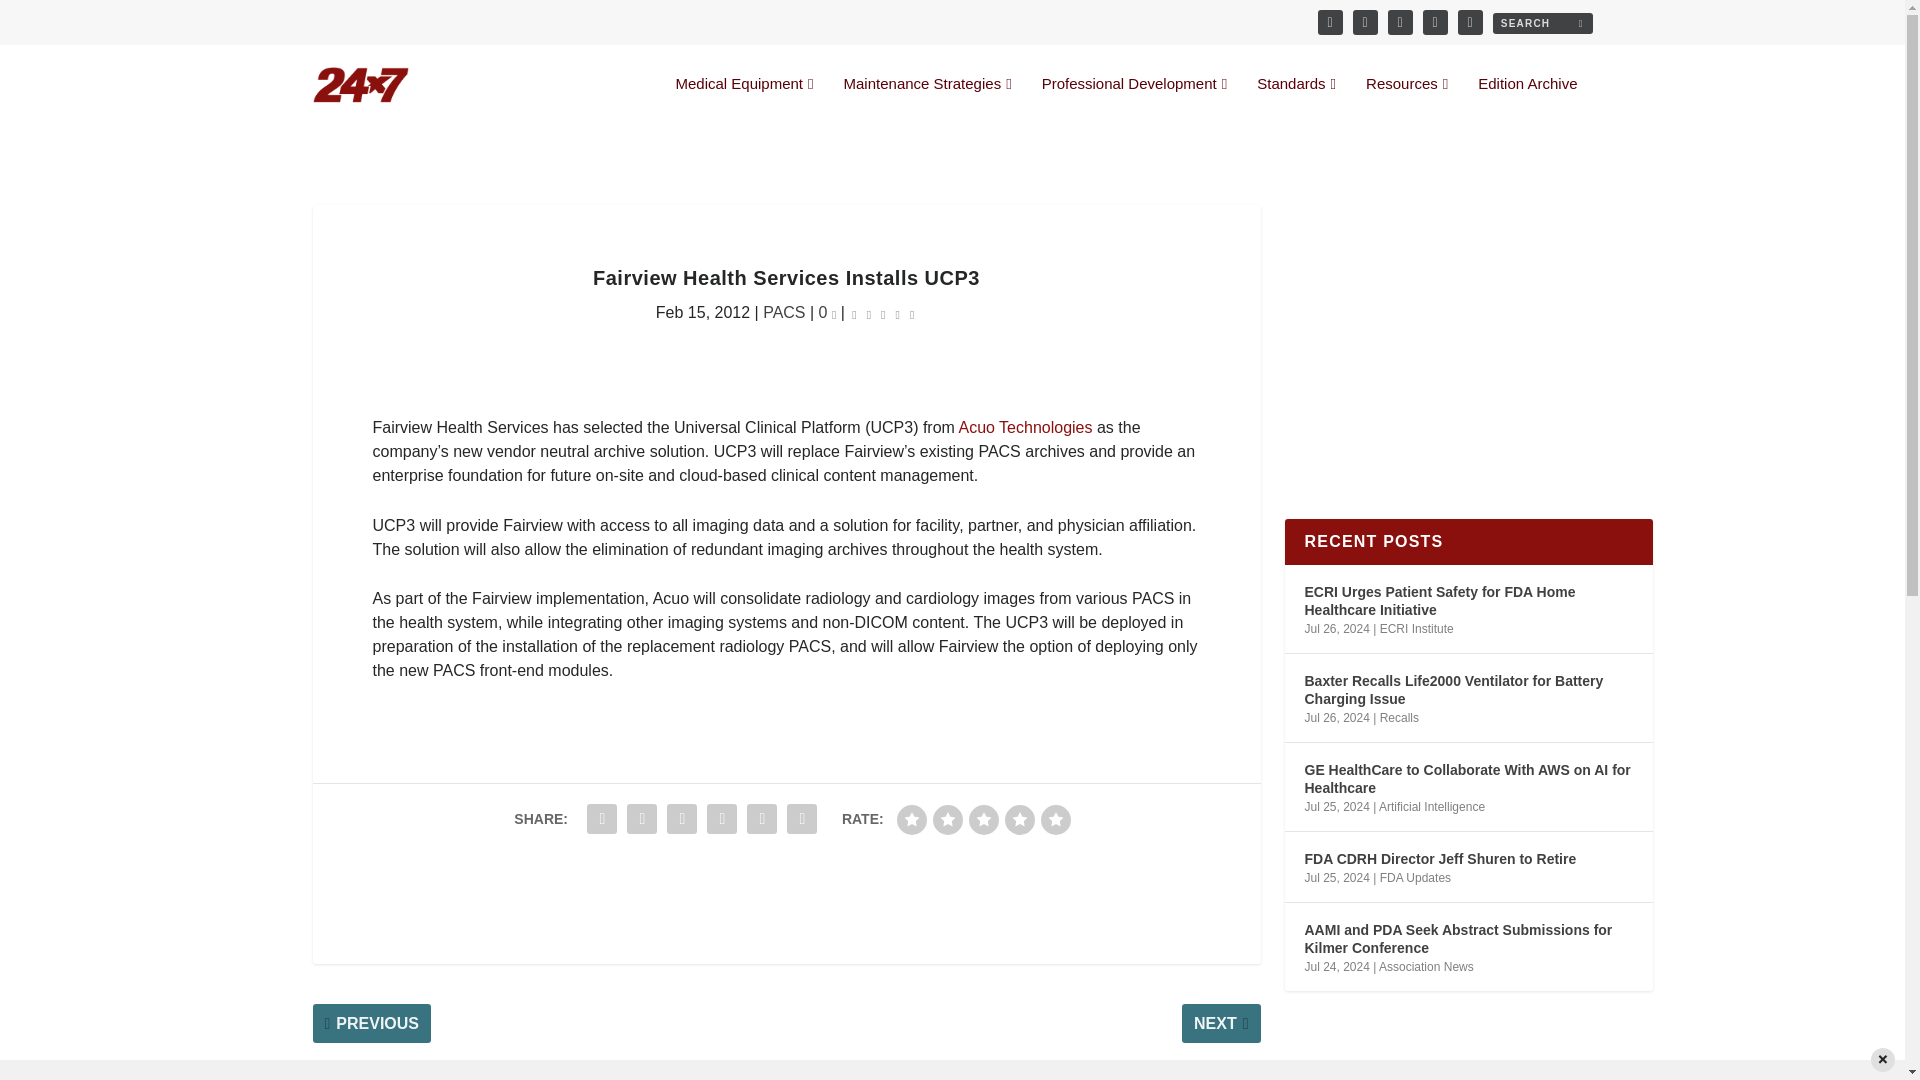 Image resolution: width=1920 pixels, height=1080 pixels. What do you see at coordinates (984, 819) in the screenshot?
I see `regular` at bounding box center [984, 819].